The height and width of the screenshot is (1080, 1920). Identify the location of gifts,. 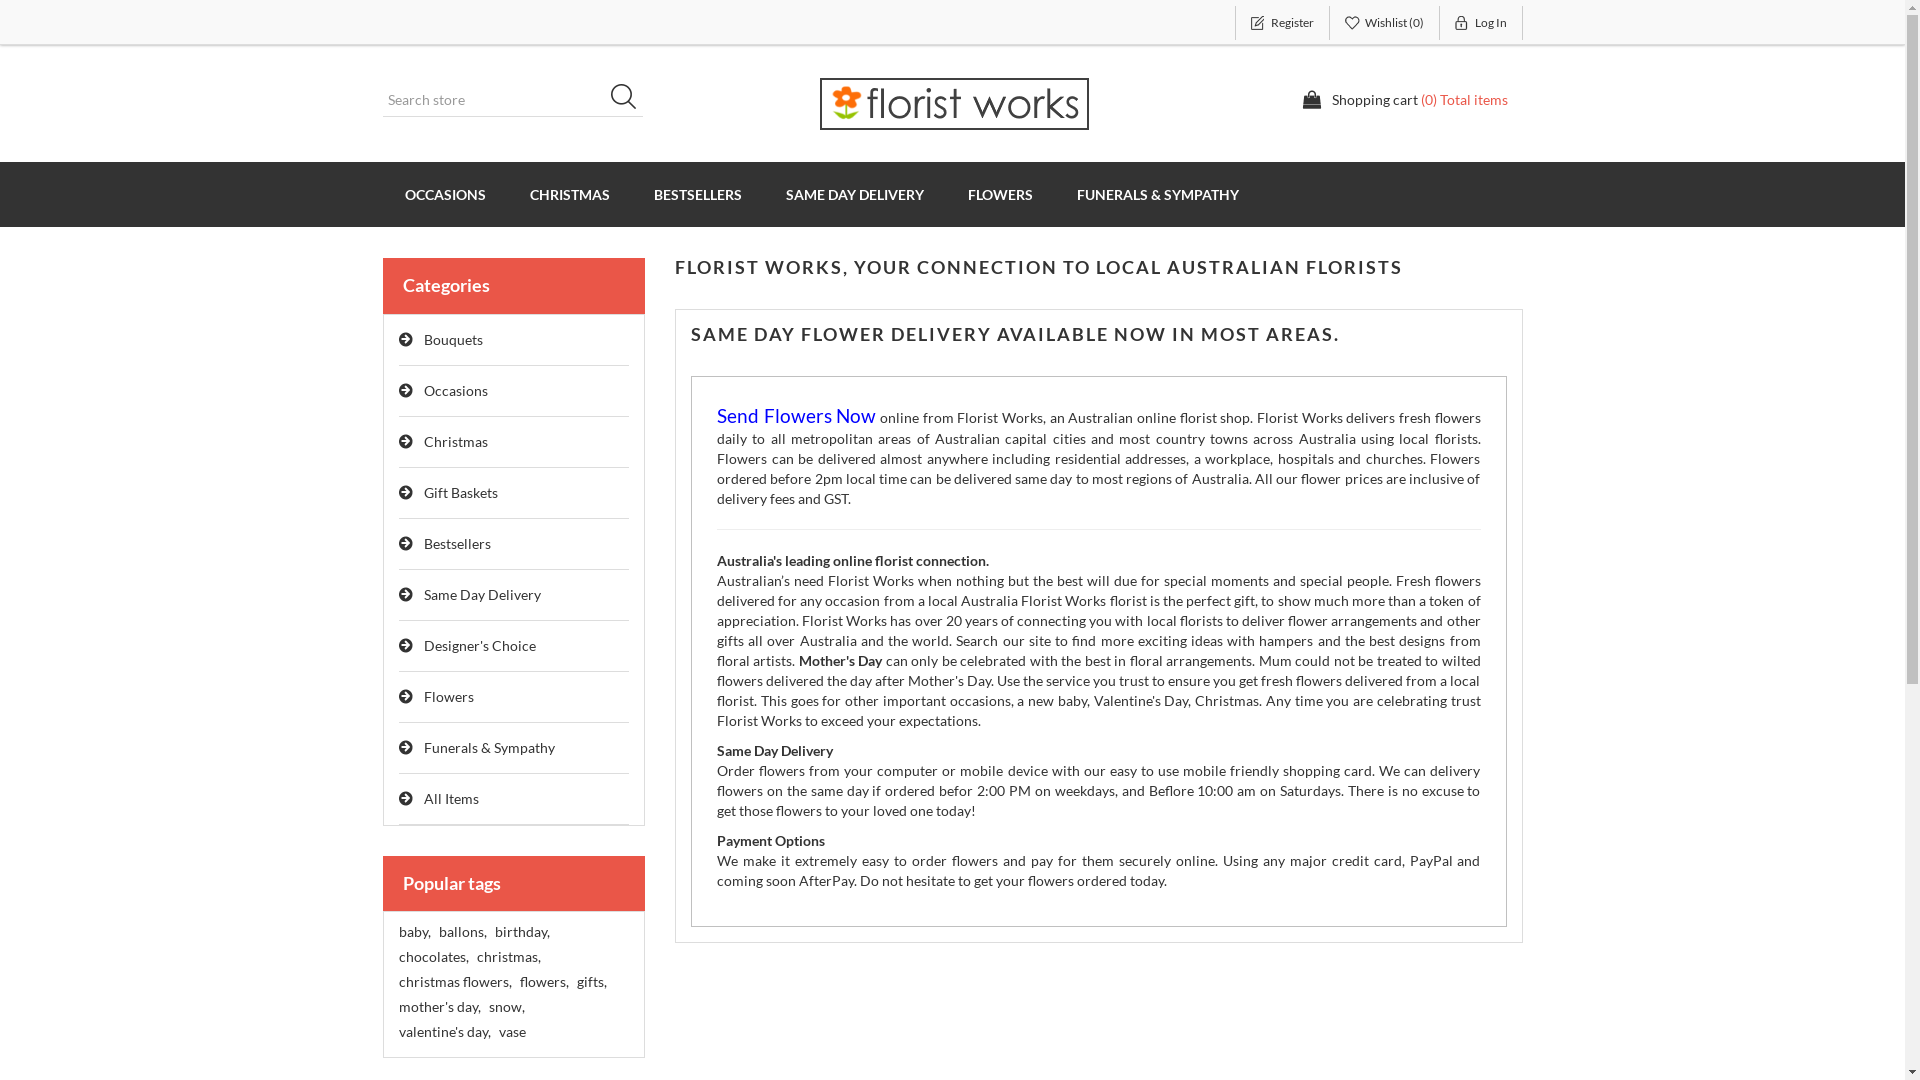
(591, 982).